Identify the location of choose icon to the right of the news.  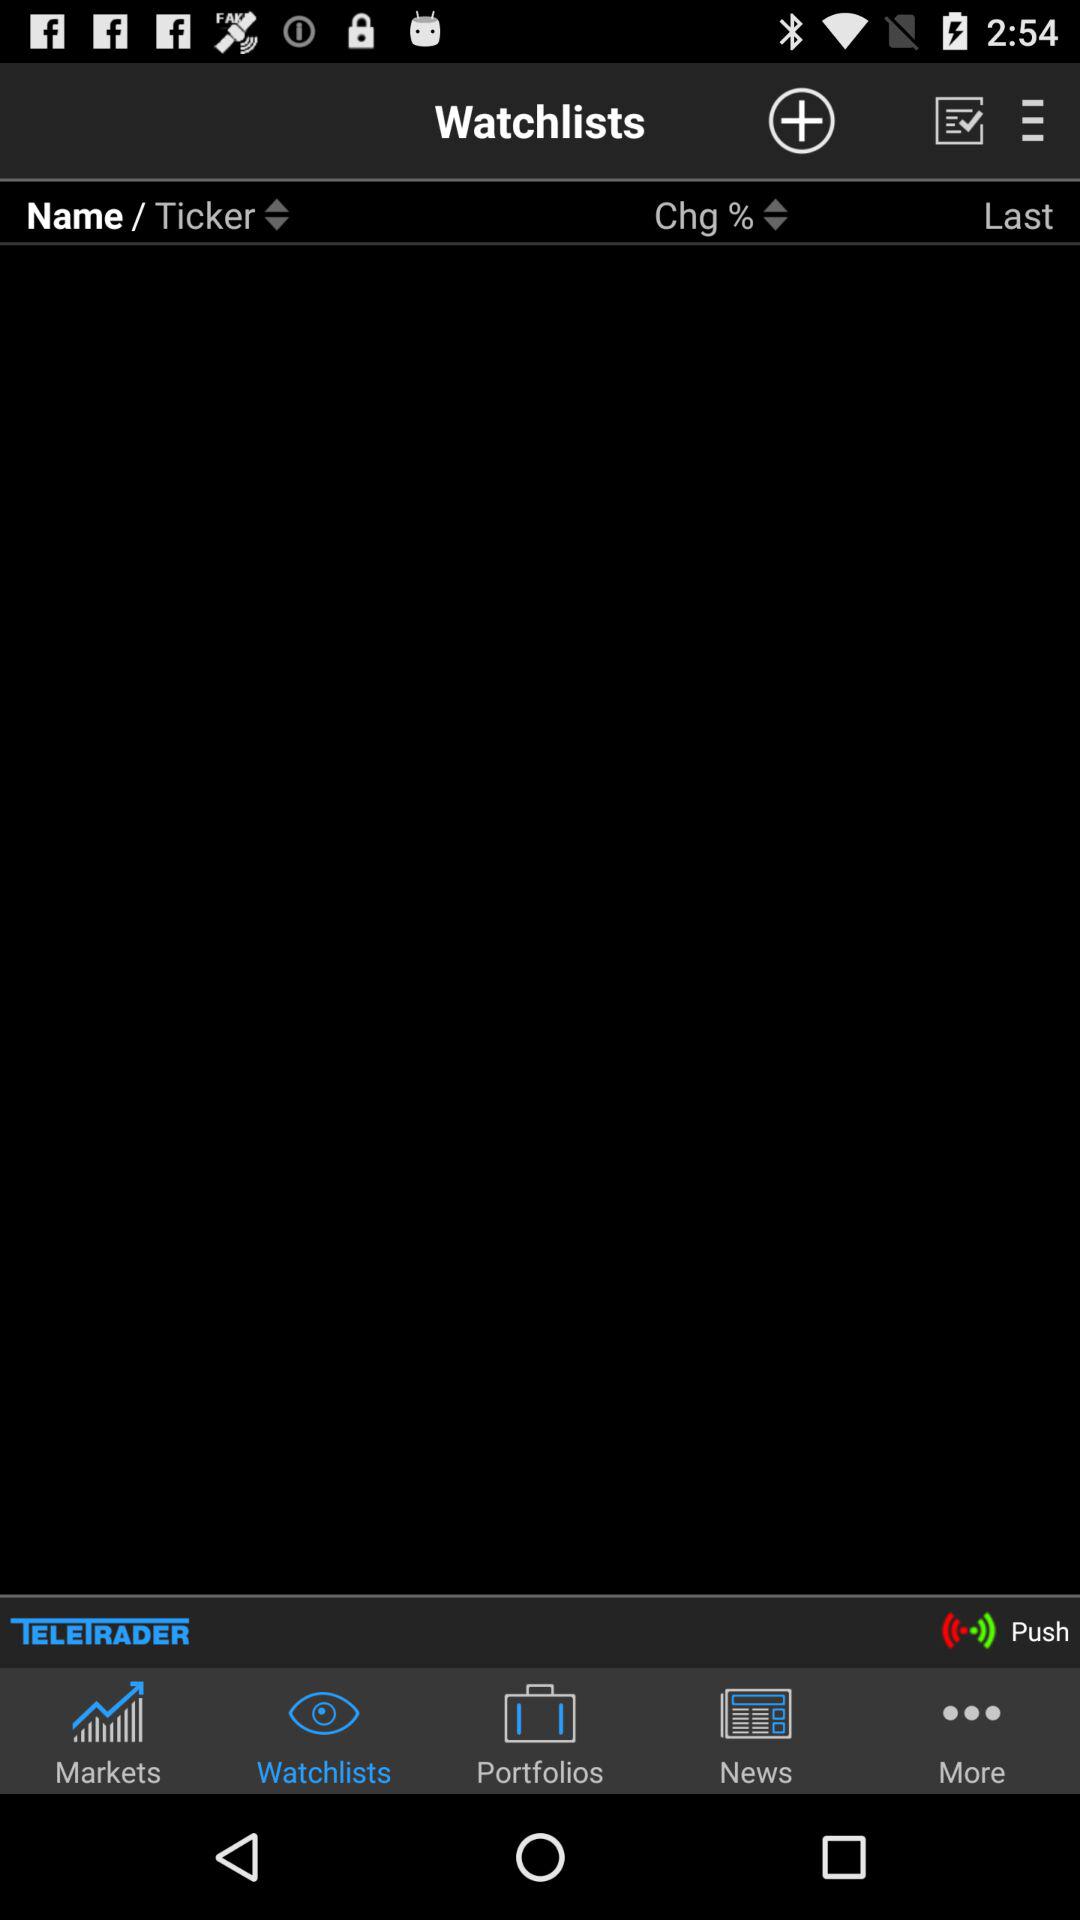
(972, 1734).